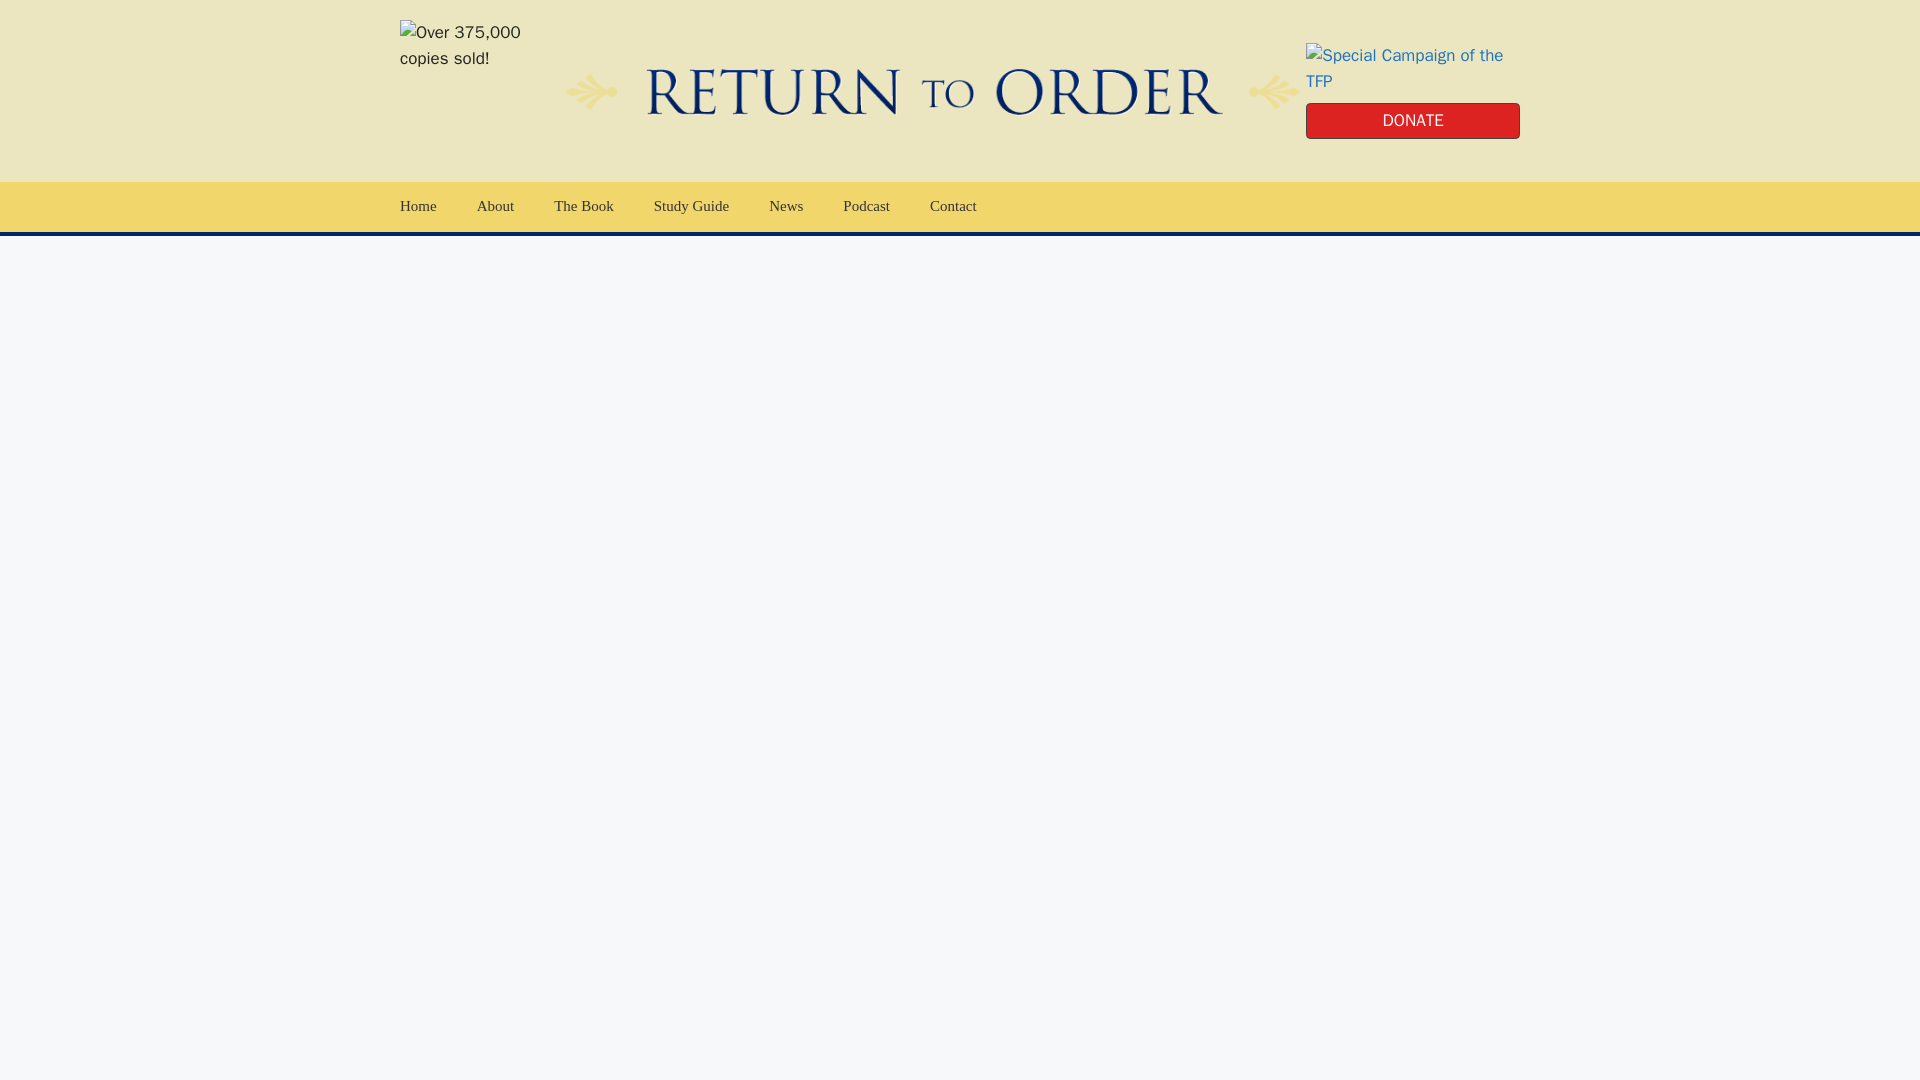 This screenshot has height=1080, width=1920. I want to click on About, so click(496, 207).